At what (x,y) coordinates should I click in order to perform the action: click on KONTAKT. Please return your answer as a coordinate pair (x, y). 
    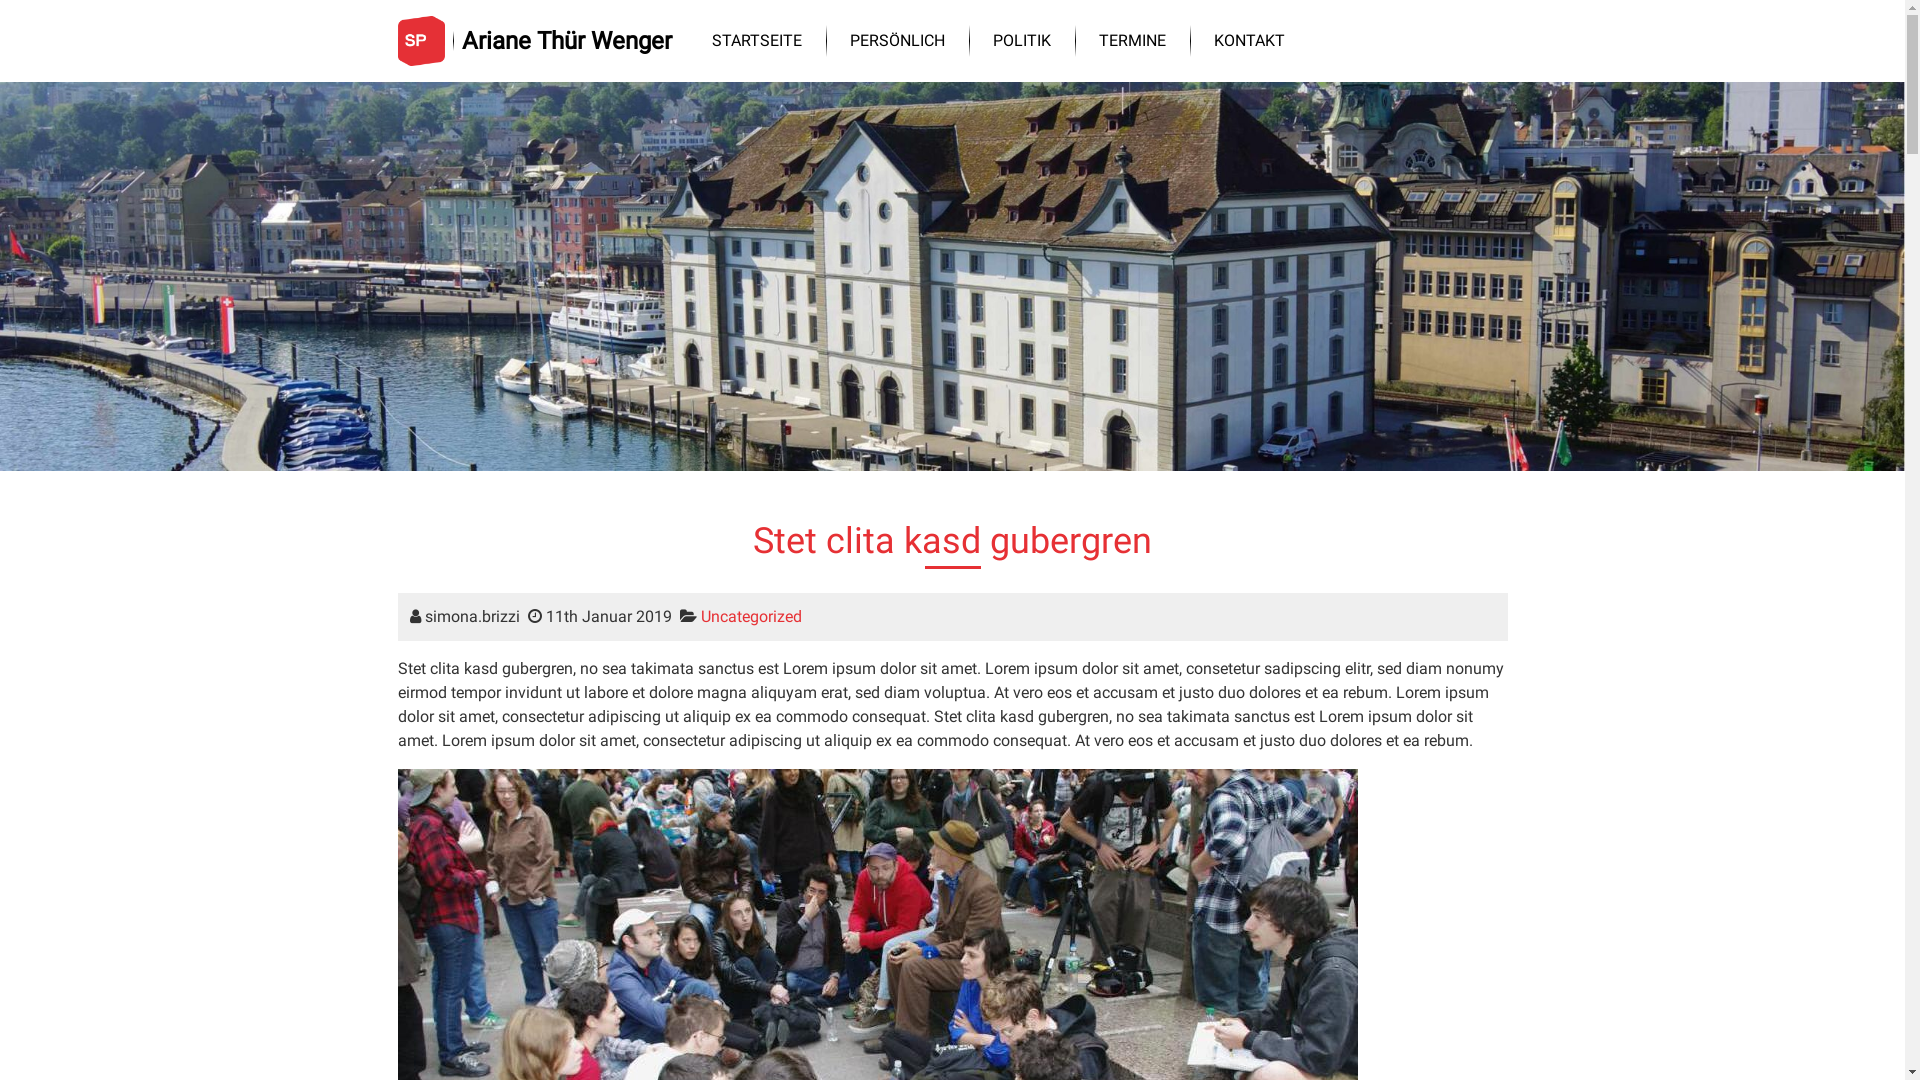
    Looking at the image, I should click on (1250, 41).